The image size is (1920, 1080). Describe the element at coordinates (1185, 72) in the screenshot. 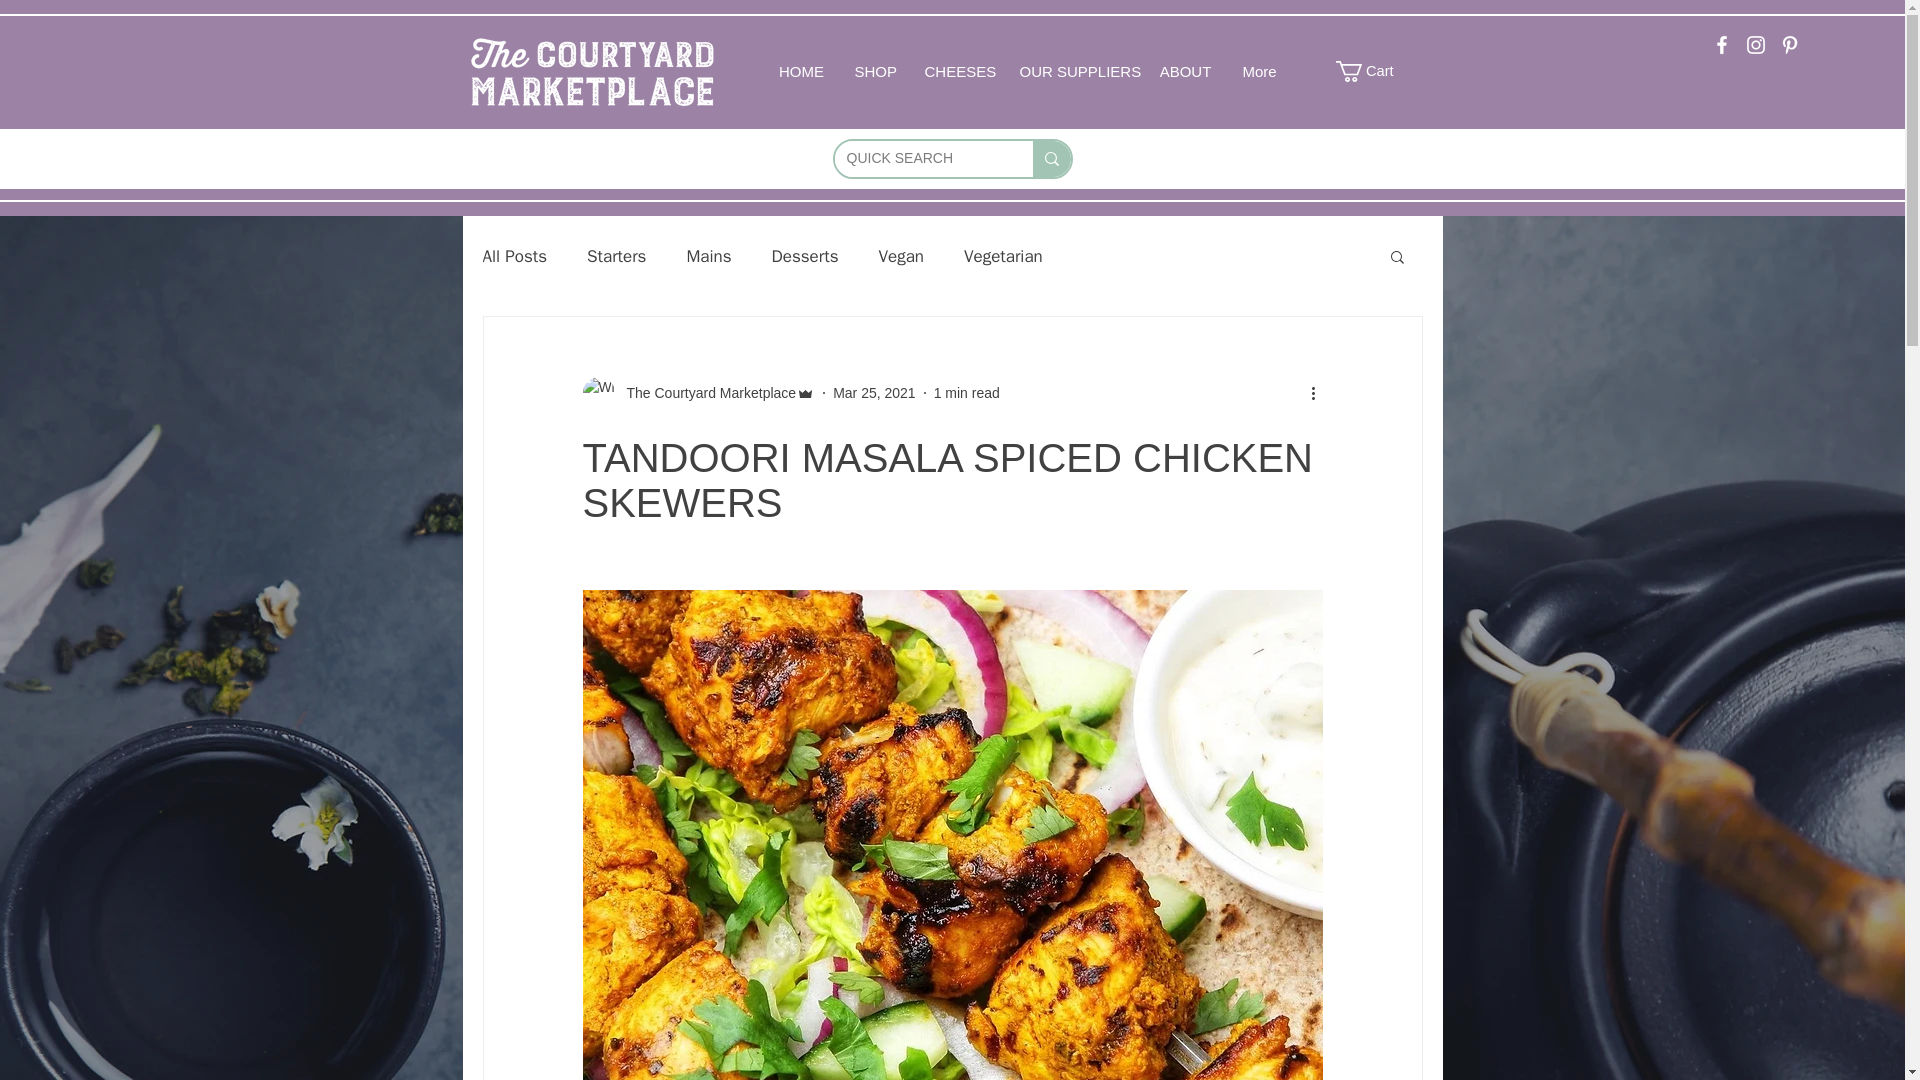

I see `ABOUT` at that location.